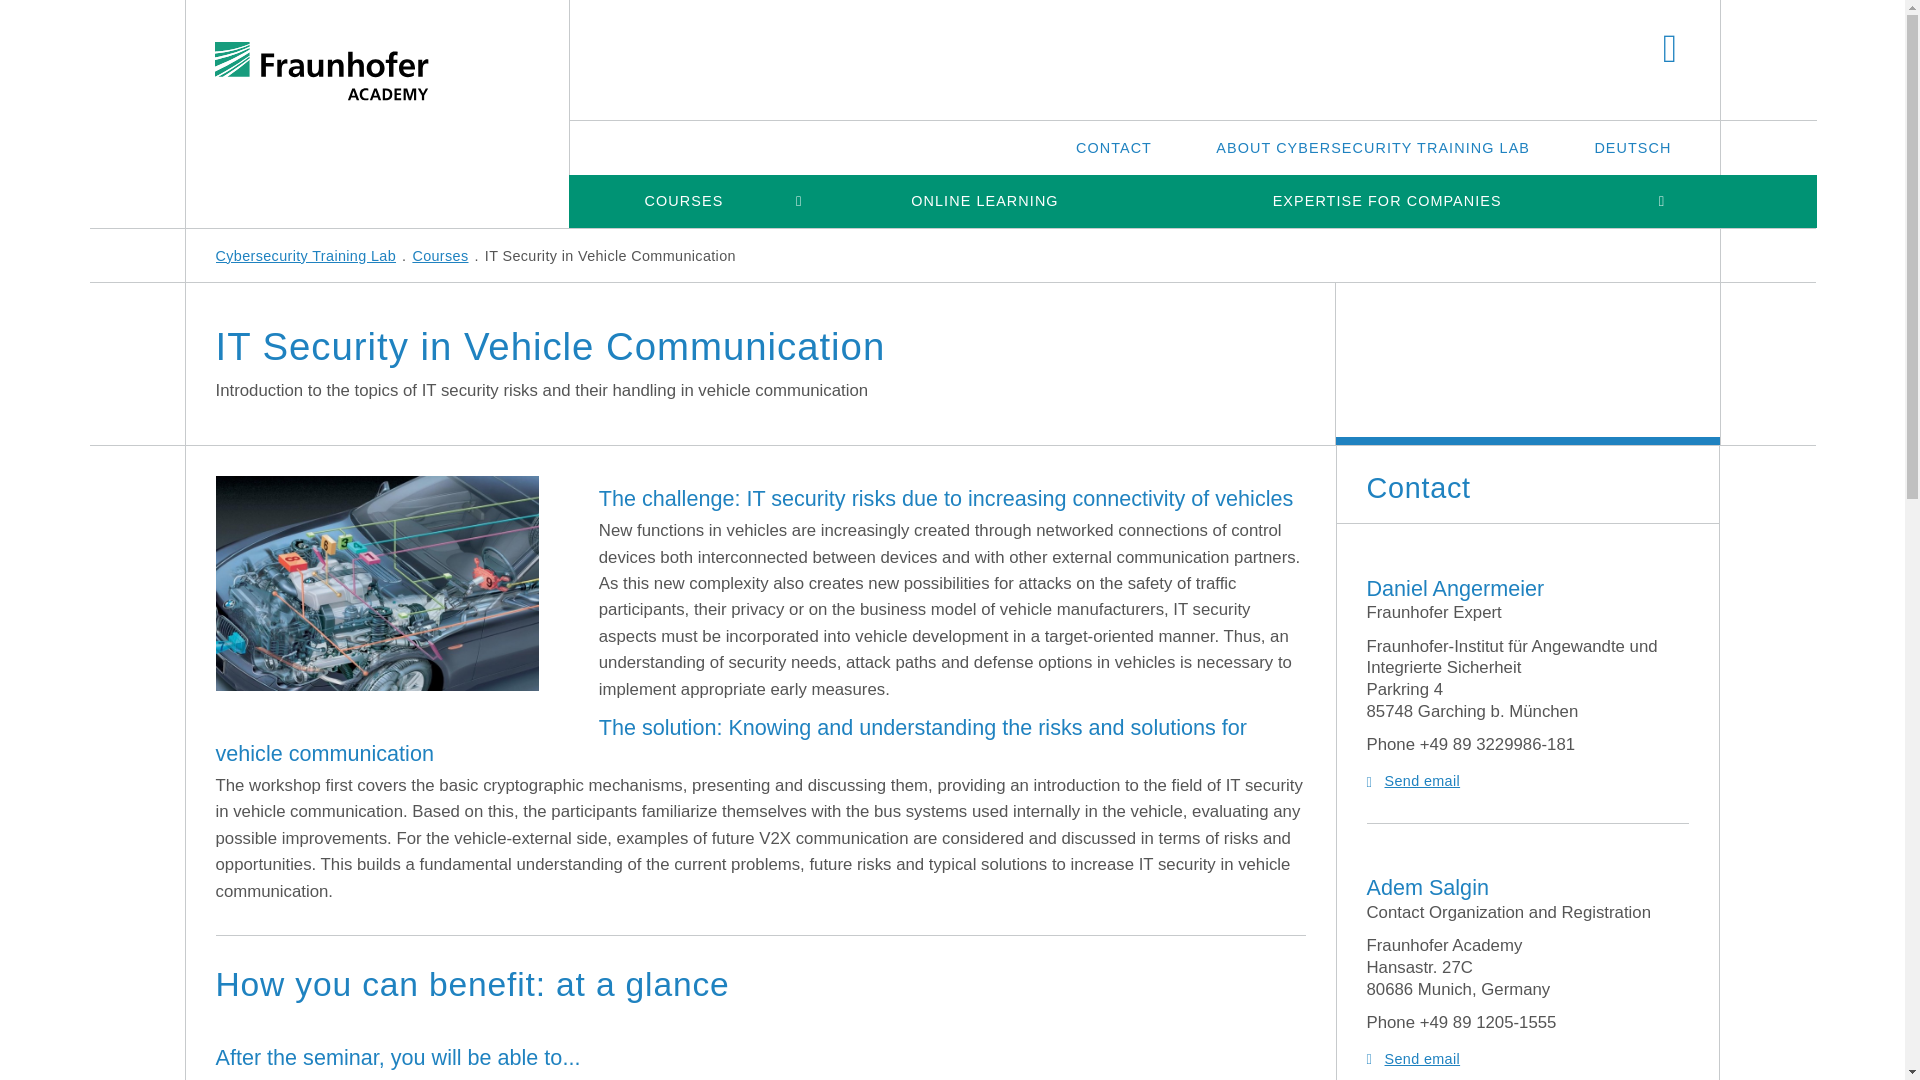  Describe the element at coordinates (1372, 147) in the screenshot. I see `ABOUT CYBERSECURITY TRAINING LAB` at that location.